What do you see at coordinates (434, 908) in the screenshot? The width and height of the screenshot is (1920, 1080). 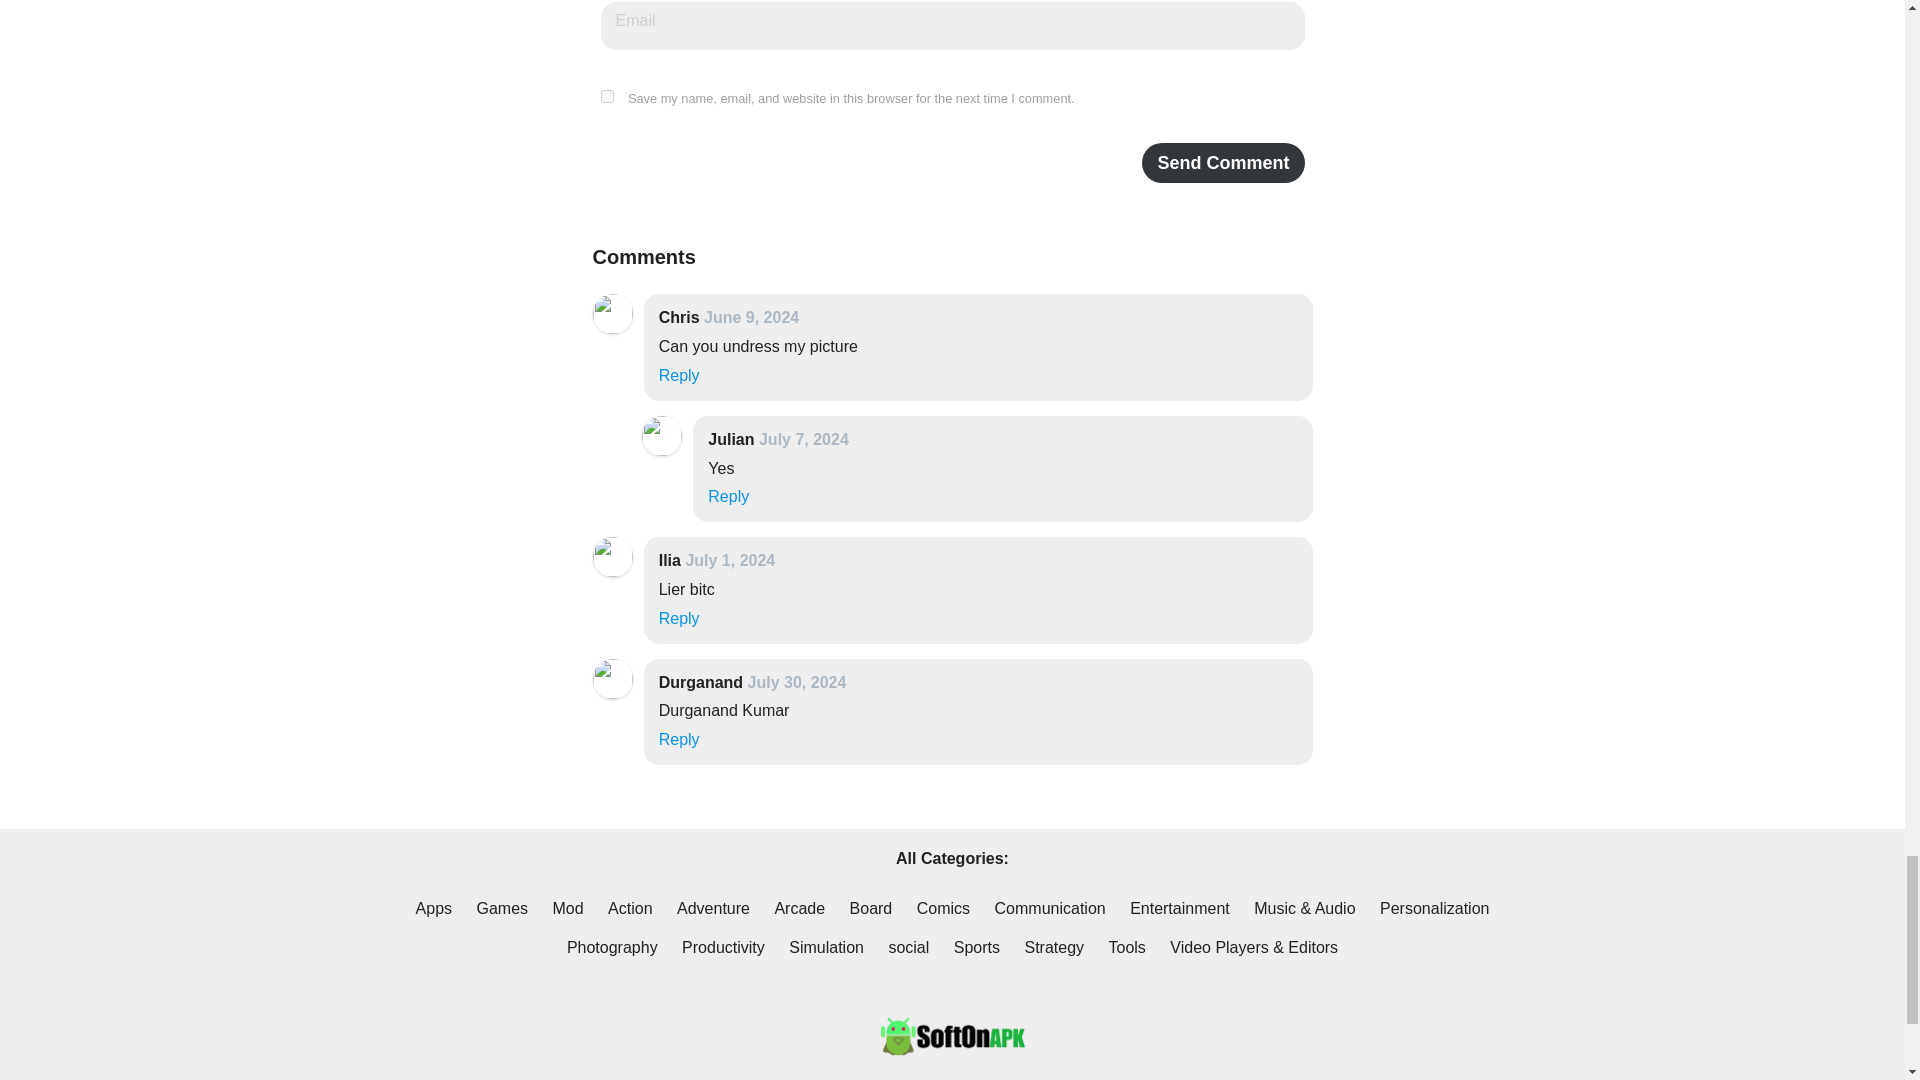 I see `Apps` at bounding box center [434, 908].